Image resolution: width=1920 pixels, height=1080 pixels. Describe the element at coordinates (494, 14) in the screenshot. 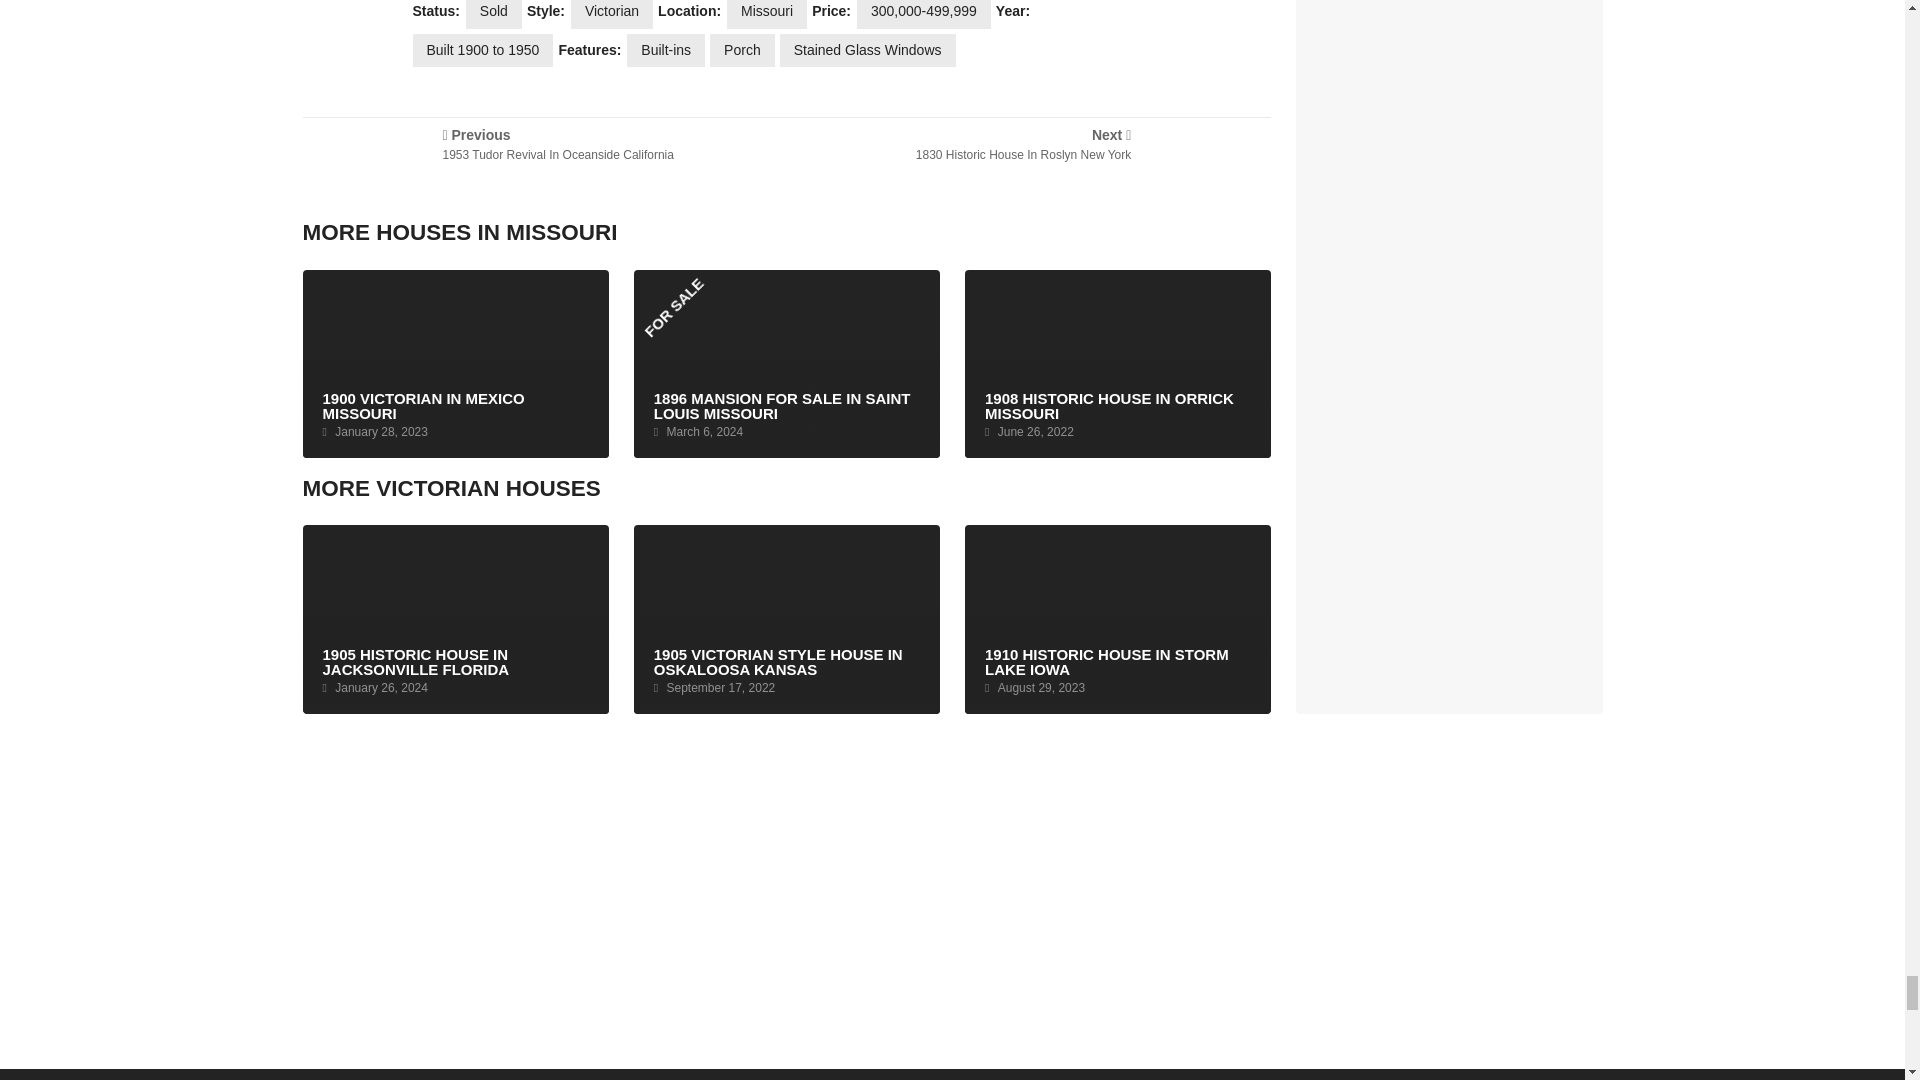

I see `Victorian` at that location.